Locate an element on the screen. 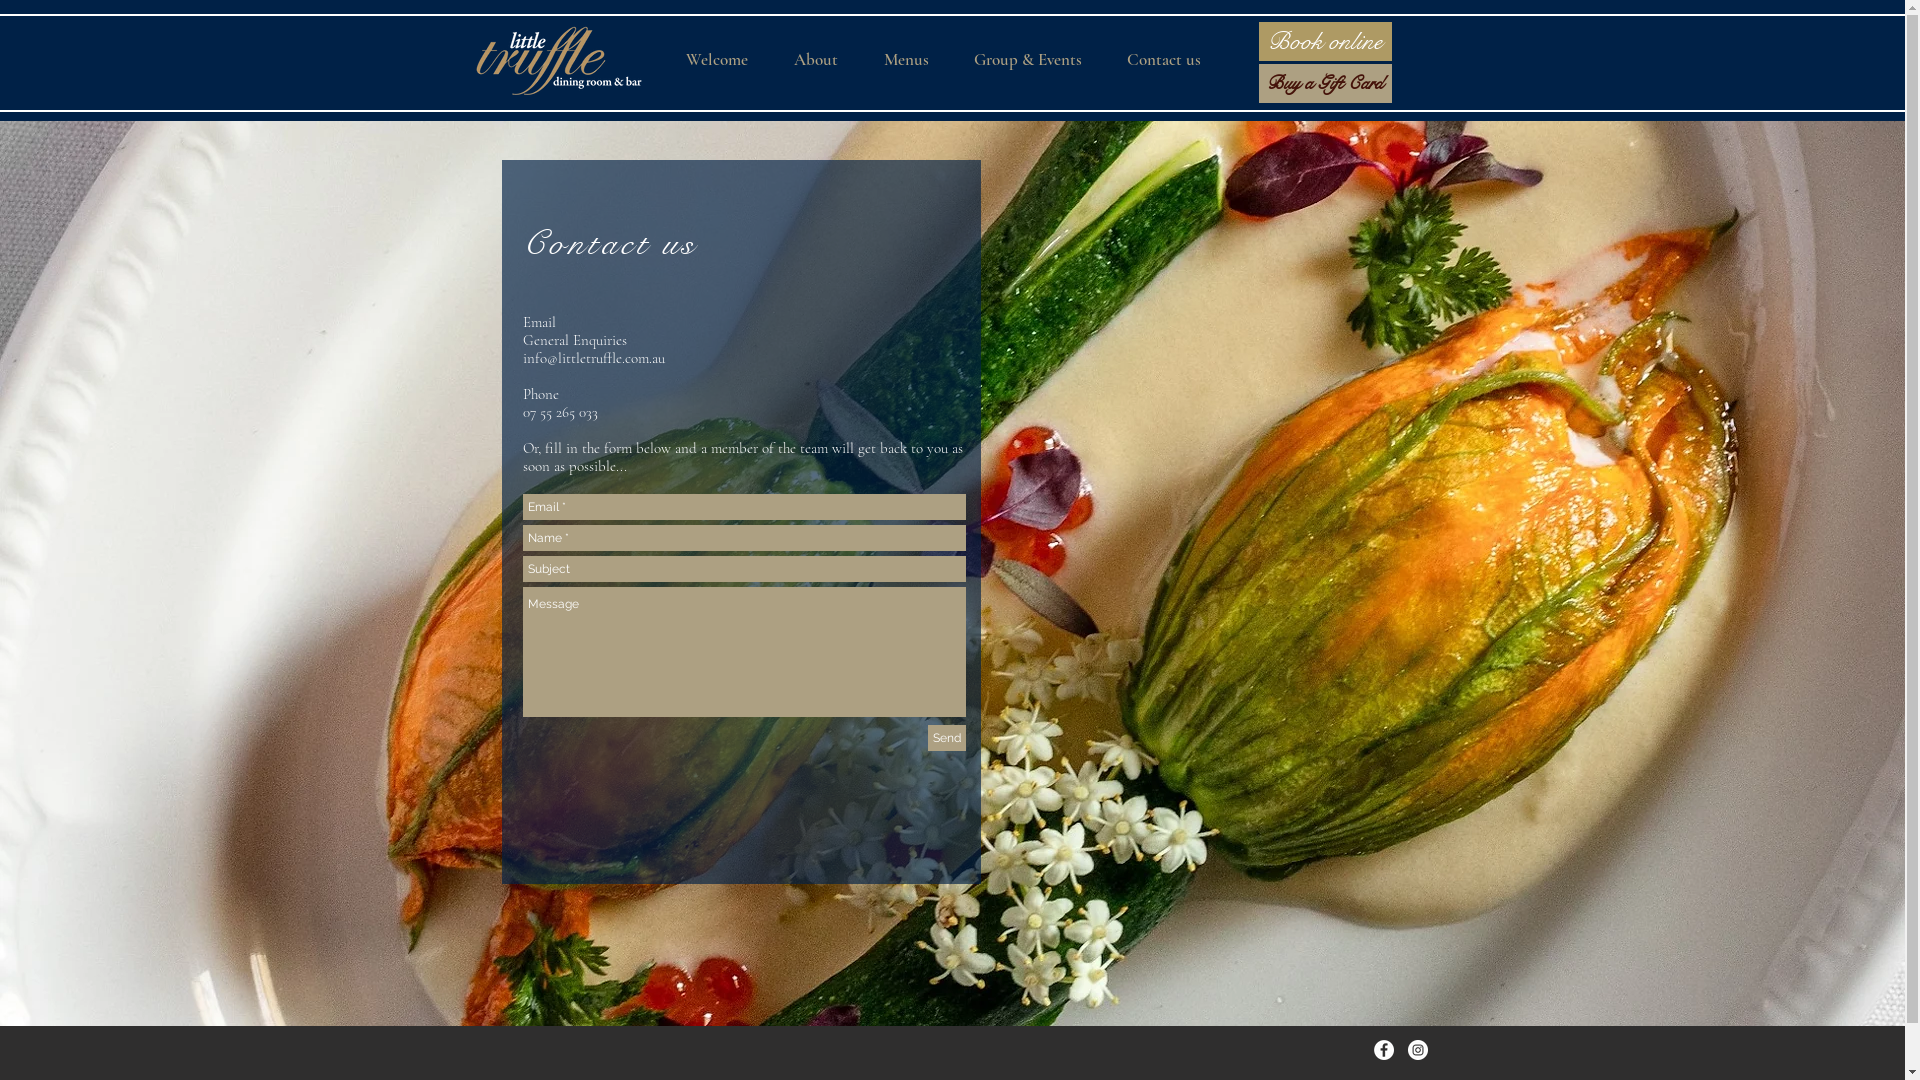  Menus is located at coordinates (915, 60).